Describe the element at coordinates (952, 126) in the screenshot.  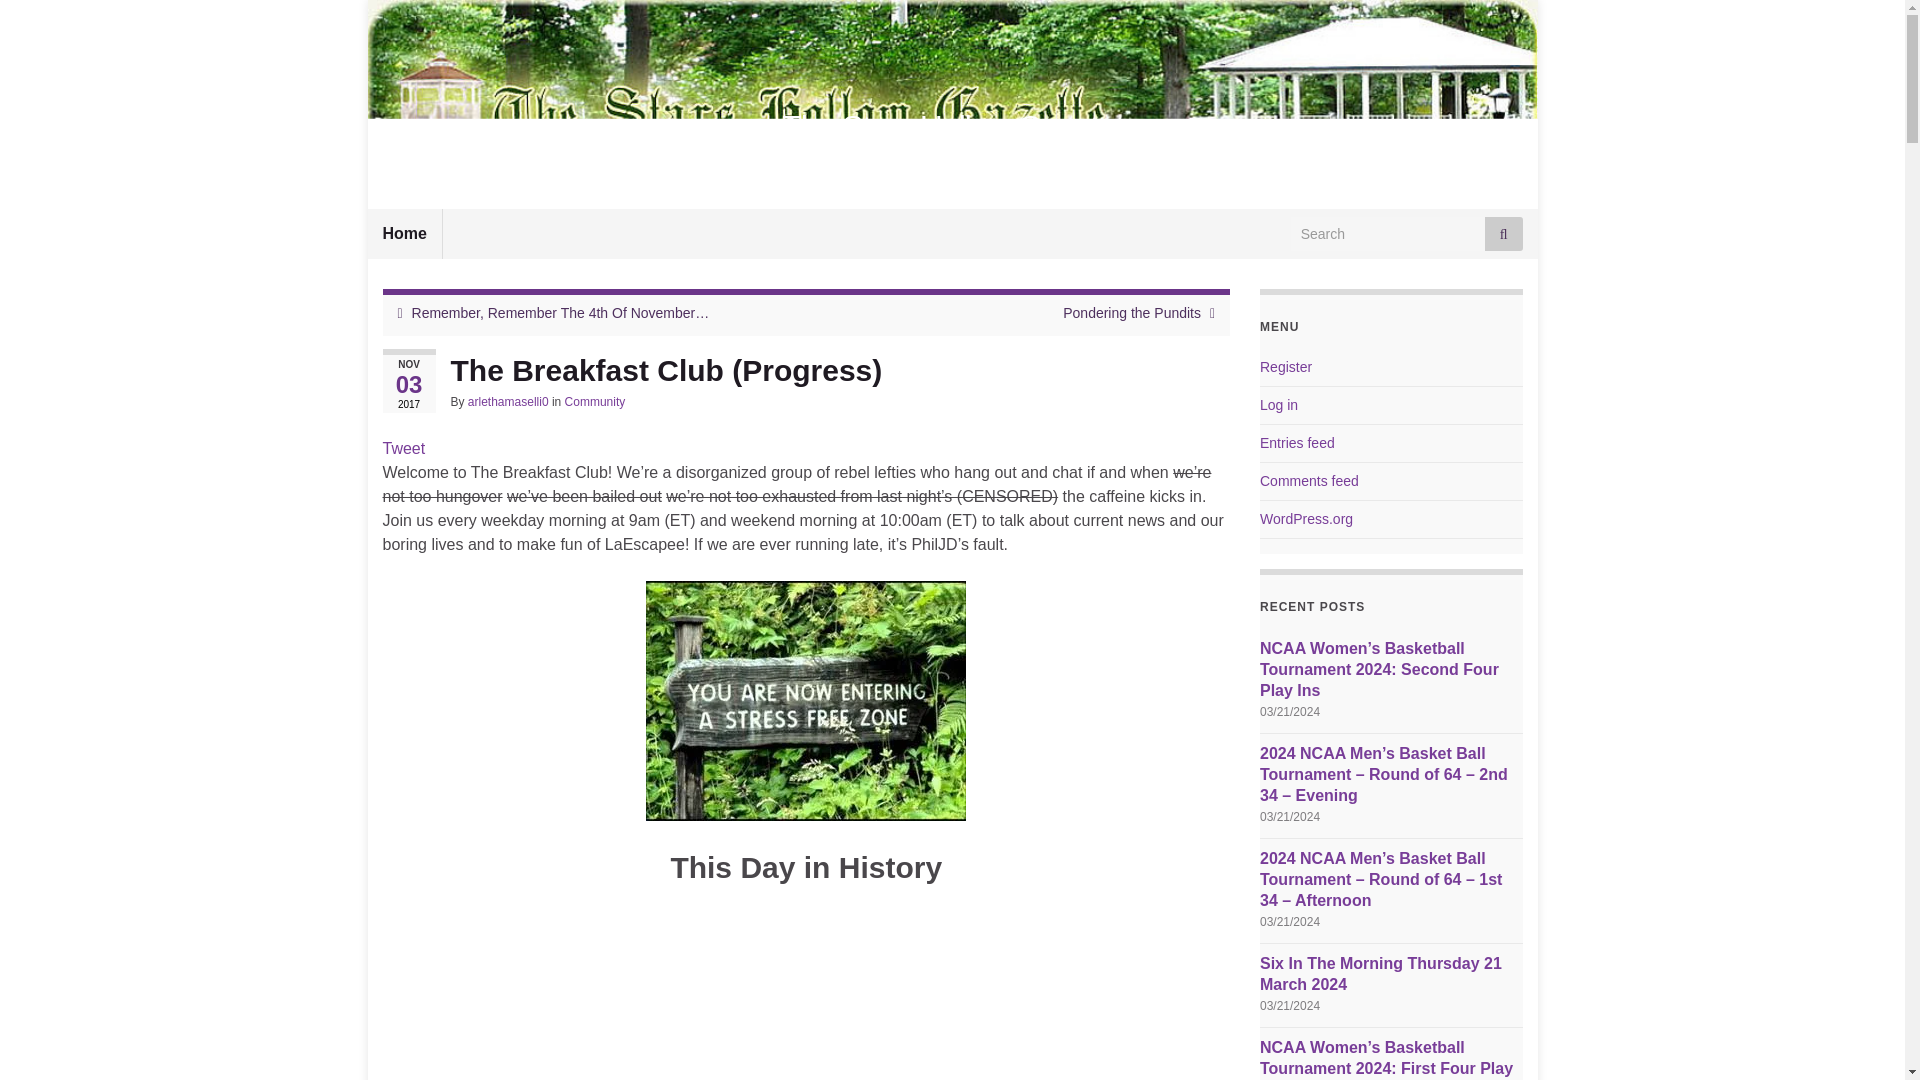
I see `The Stars Hollow Gazette` at that location.